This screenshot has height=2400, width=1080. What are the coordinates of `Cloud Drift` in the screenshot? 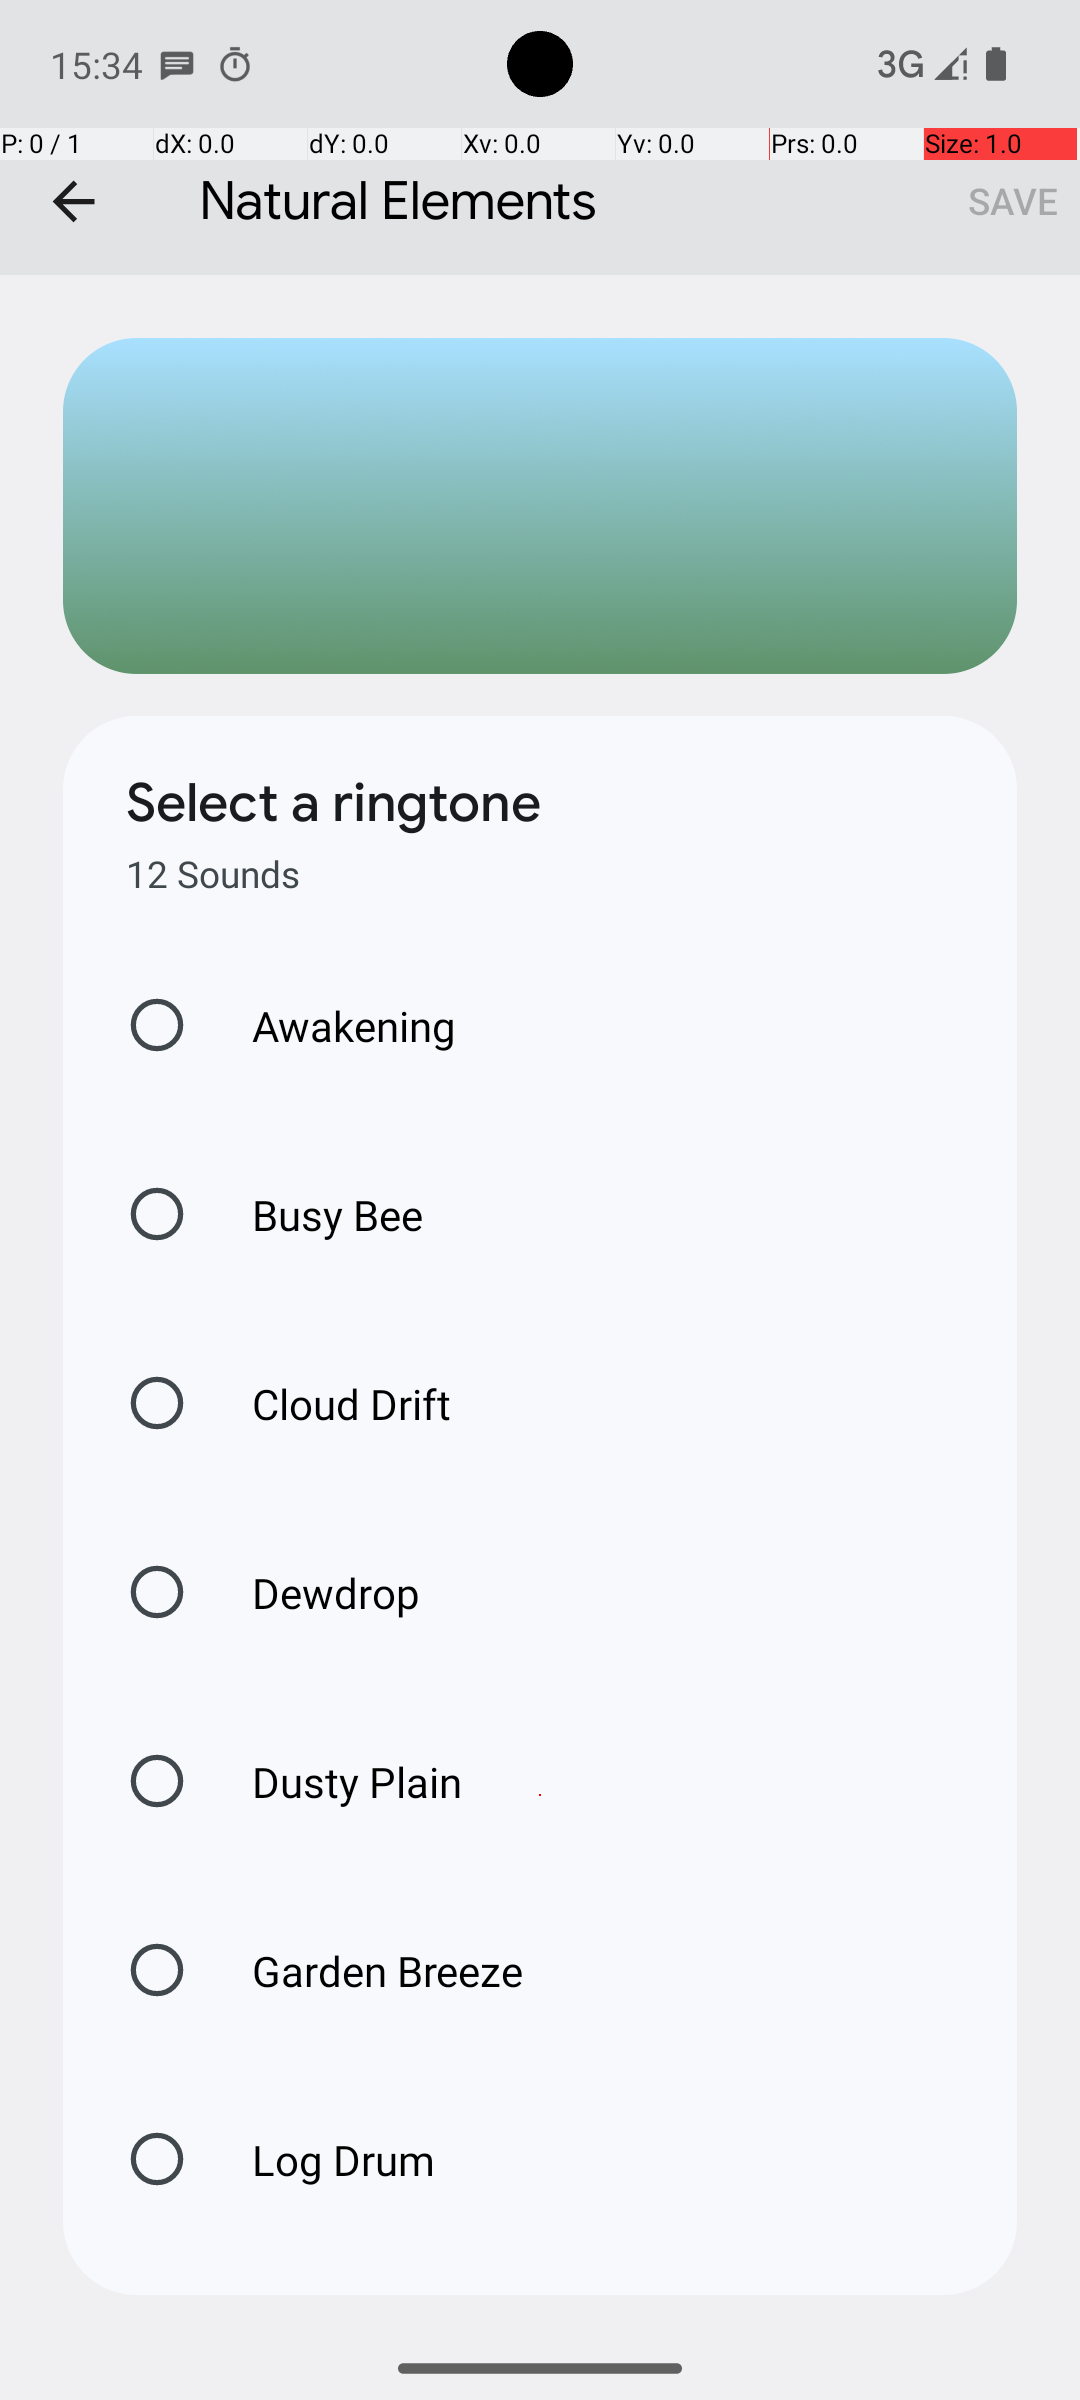 It's located at (330, 1404).